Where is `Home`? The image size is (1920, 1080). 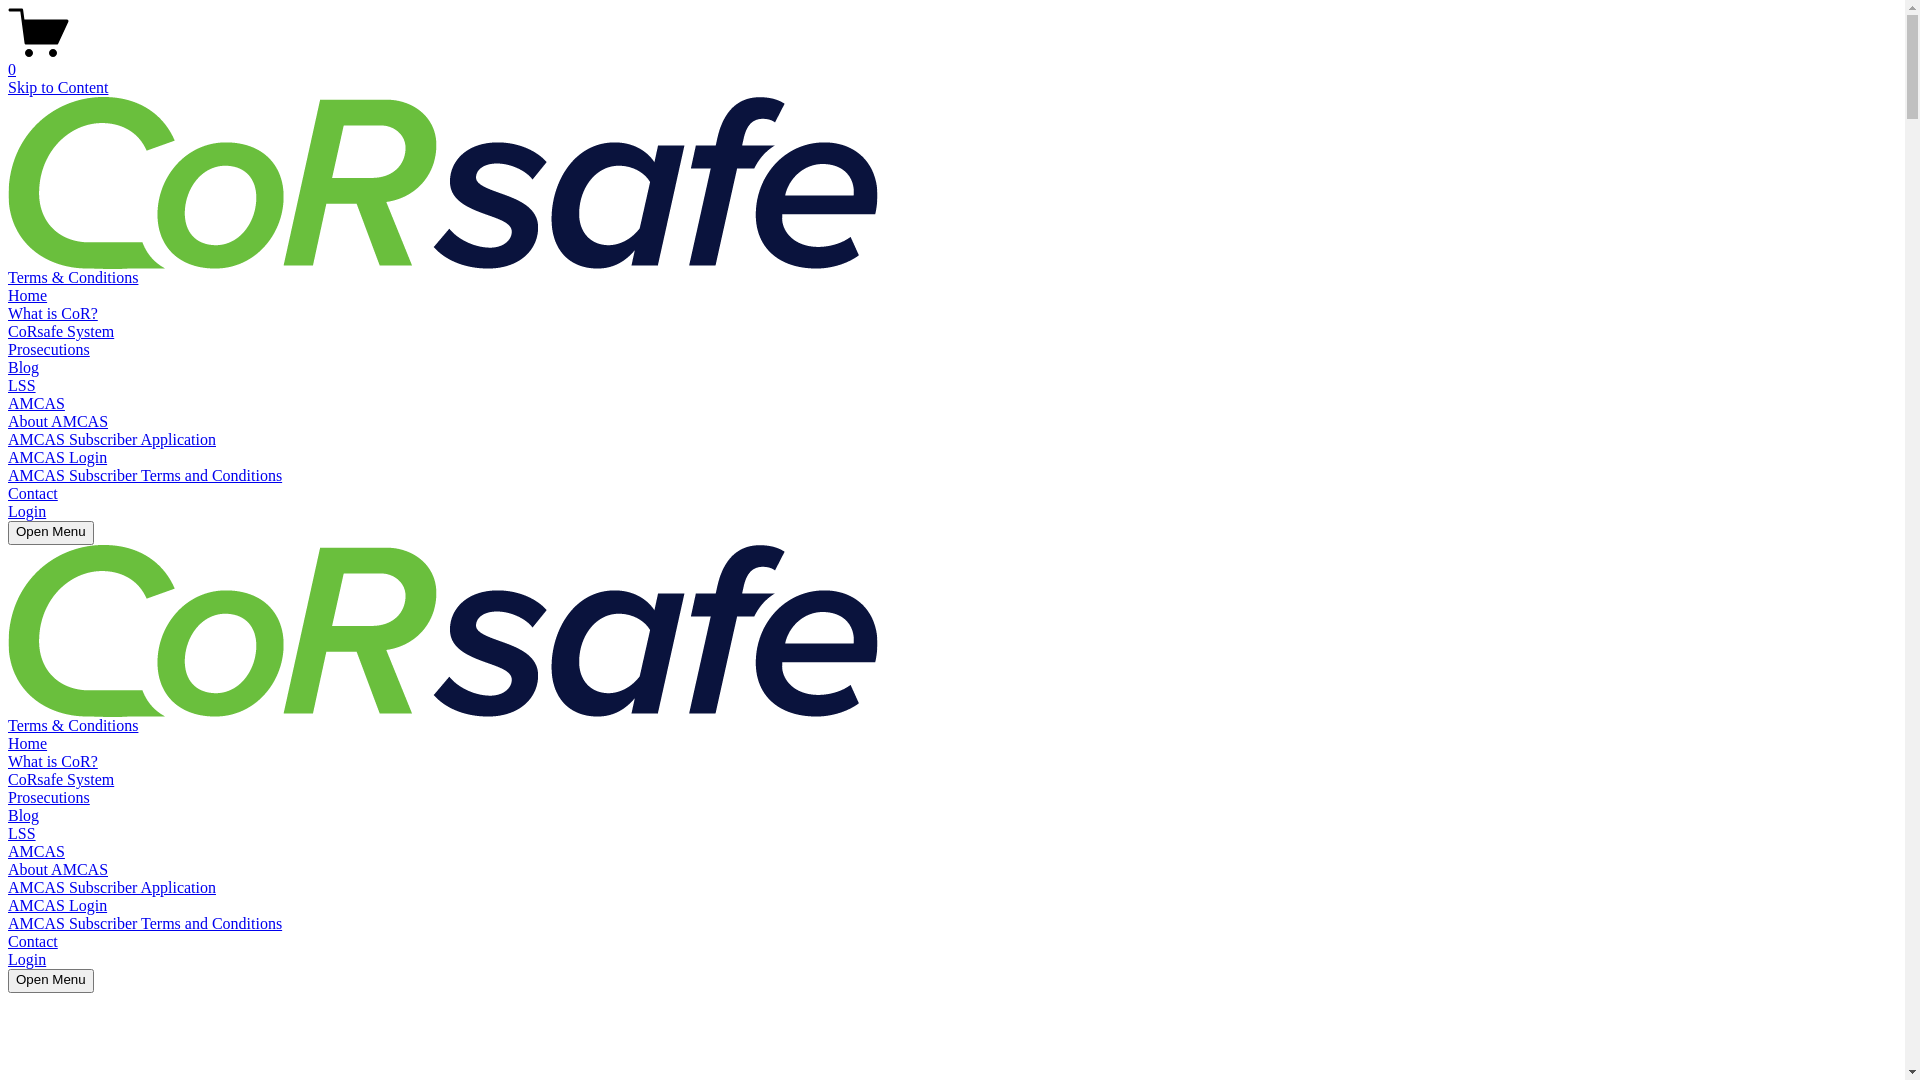 Home is located at coordinates (28, 296).